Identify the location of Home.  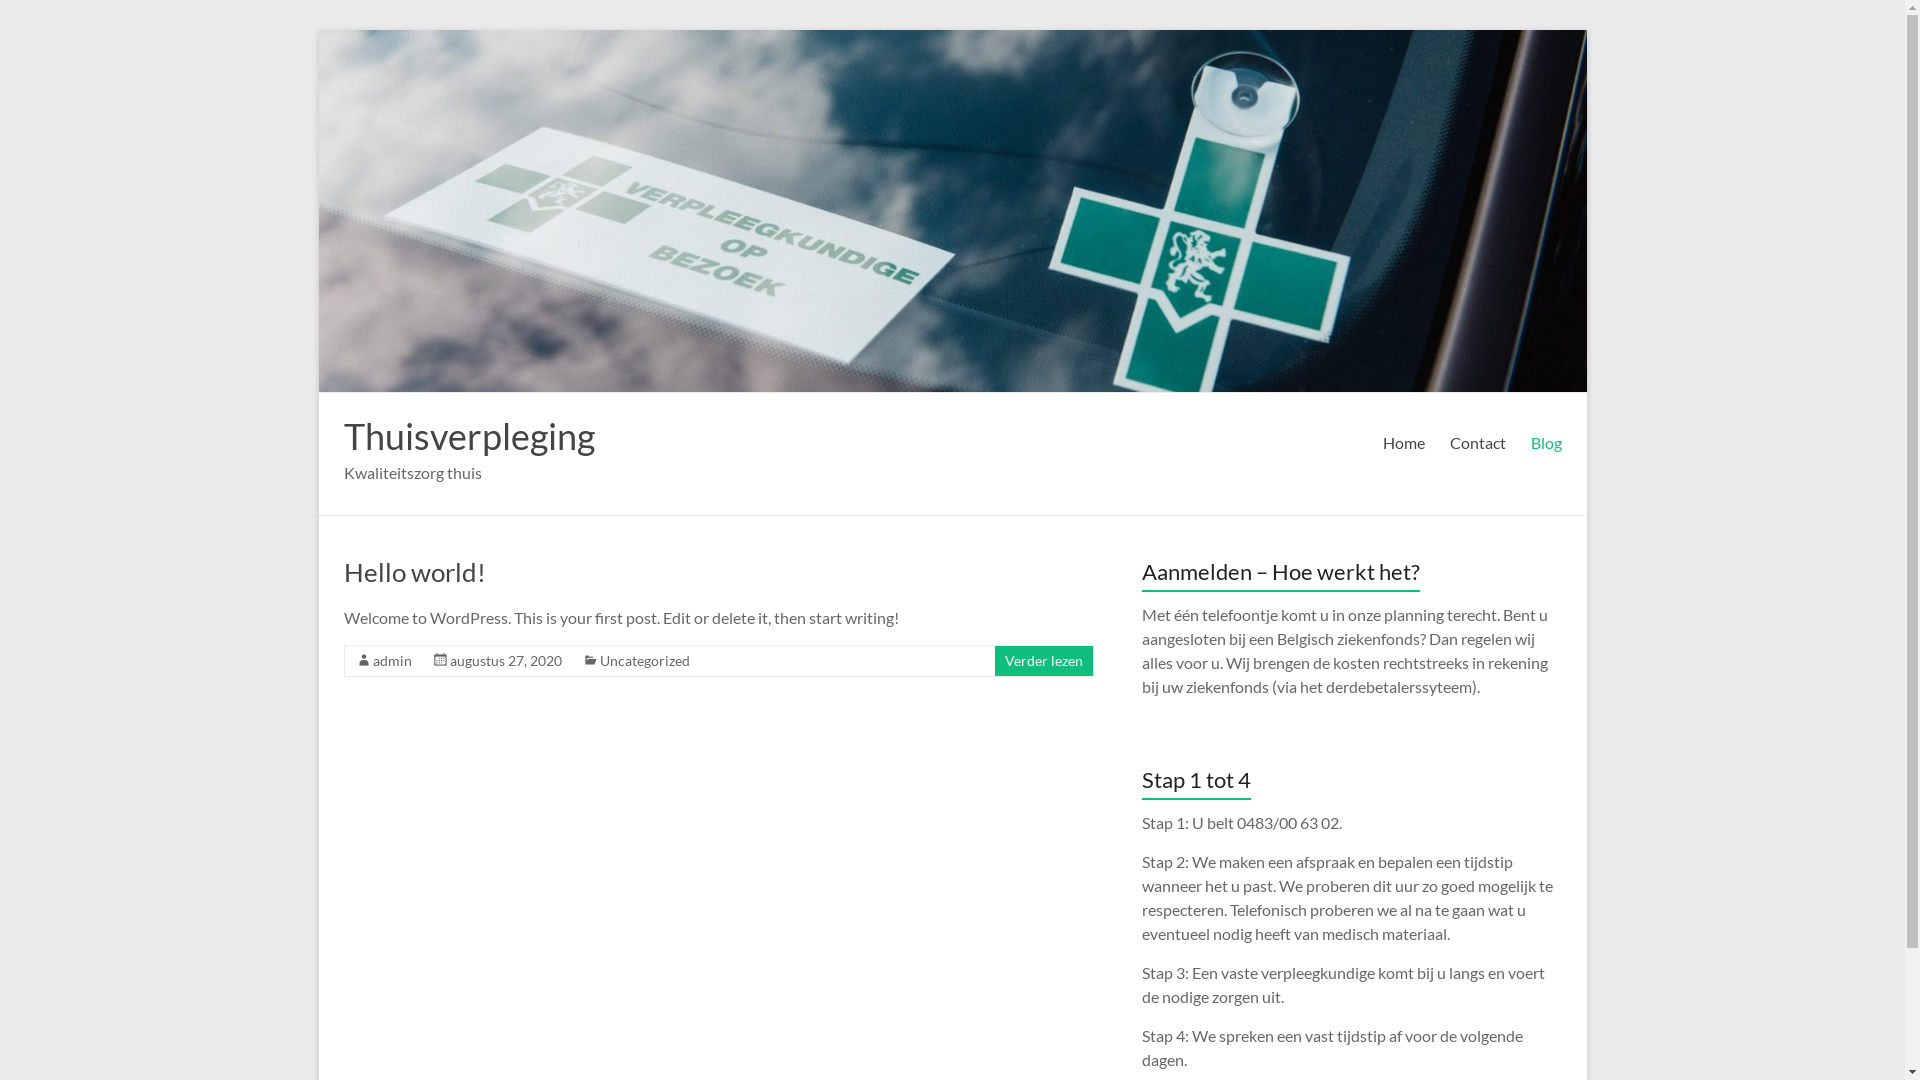
(1403, 443).